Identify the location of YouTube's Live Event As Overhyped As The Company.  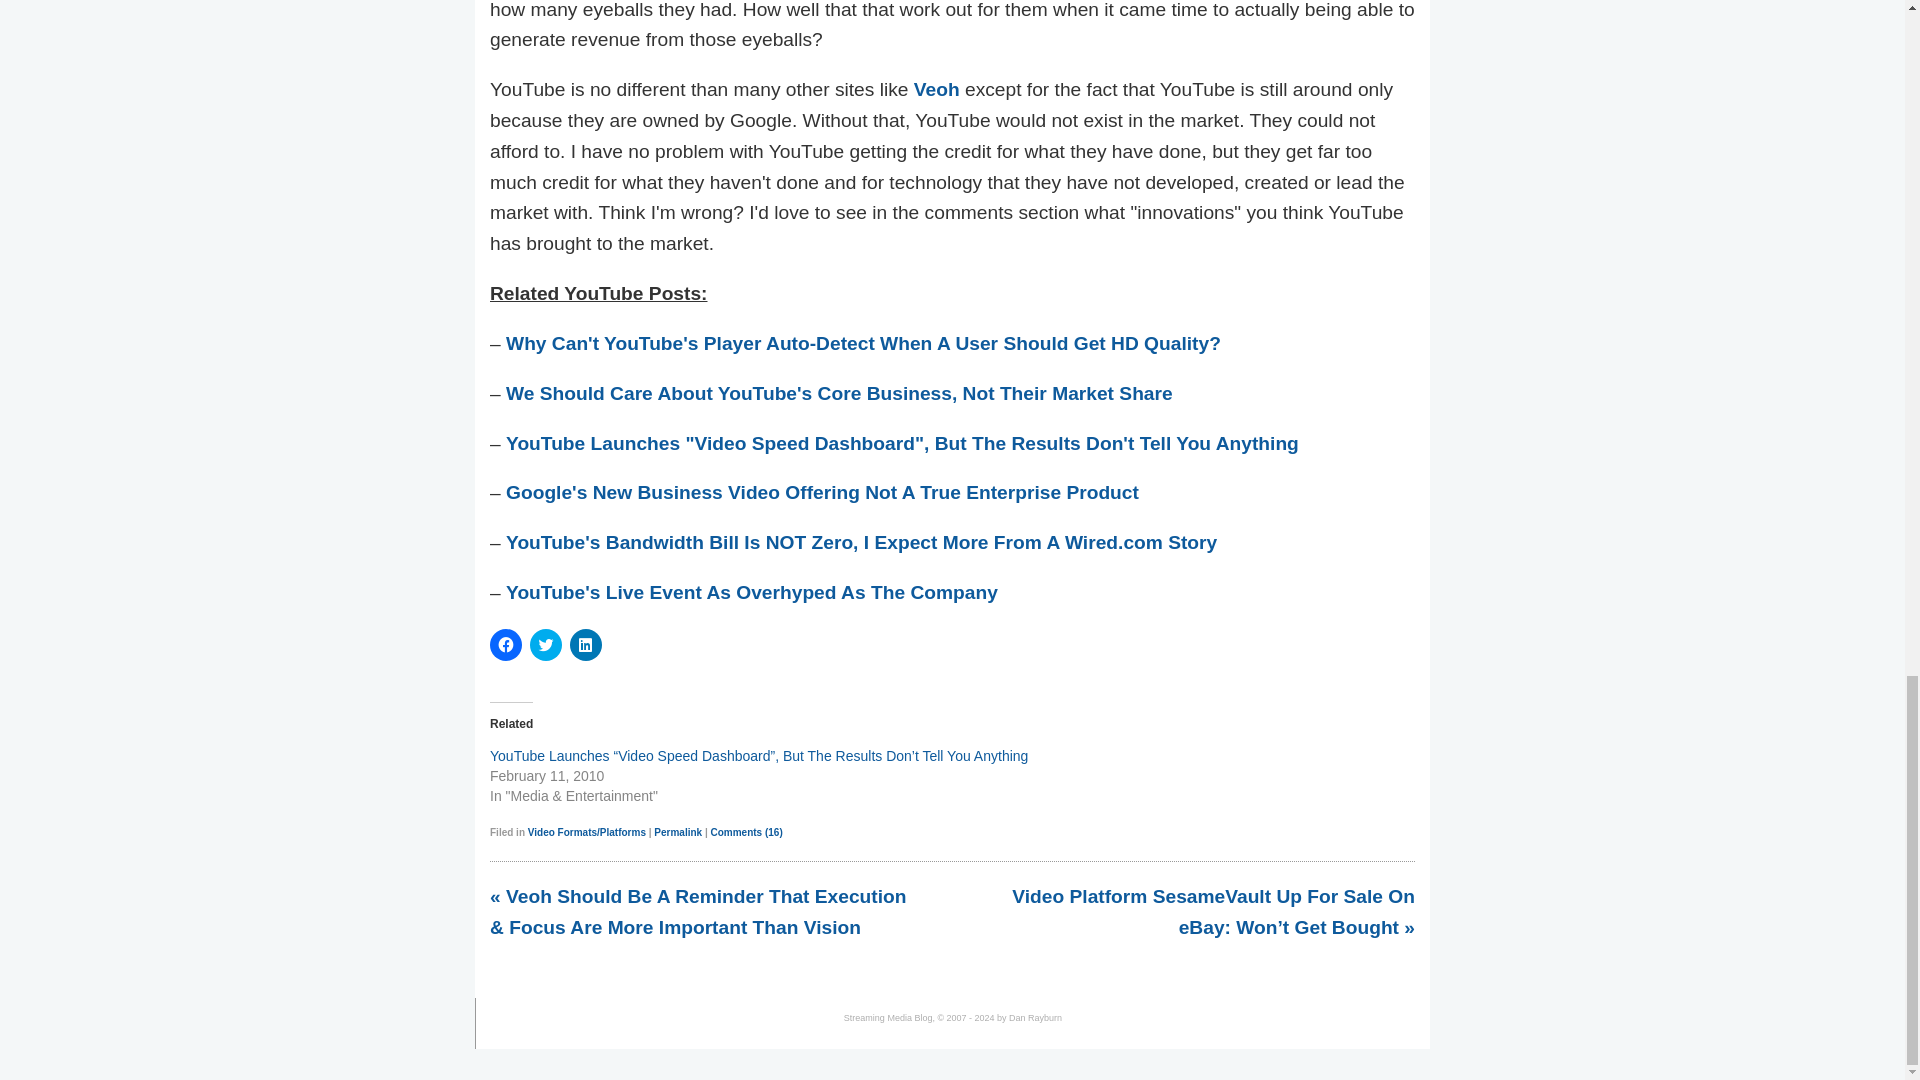
(752, 592).